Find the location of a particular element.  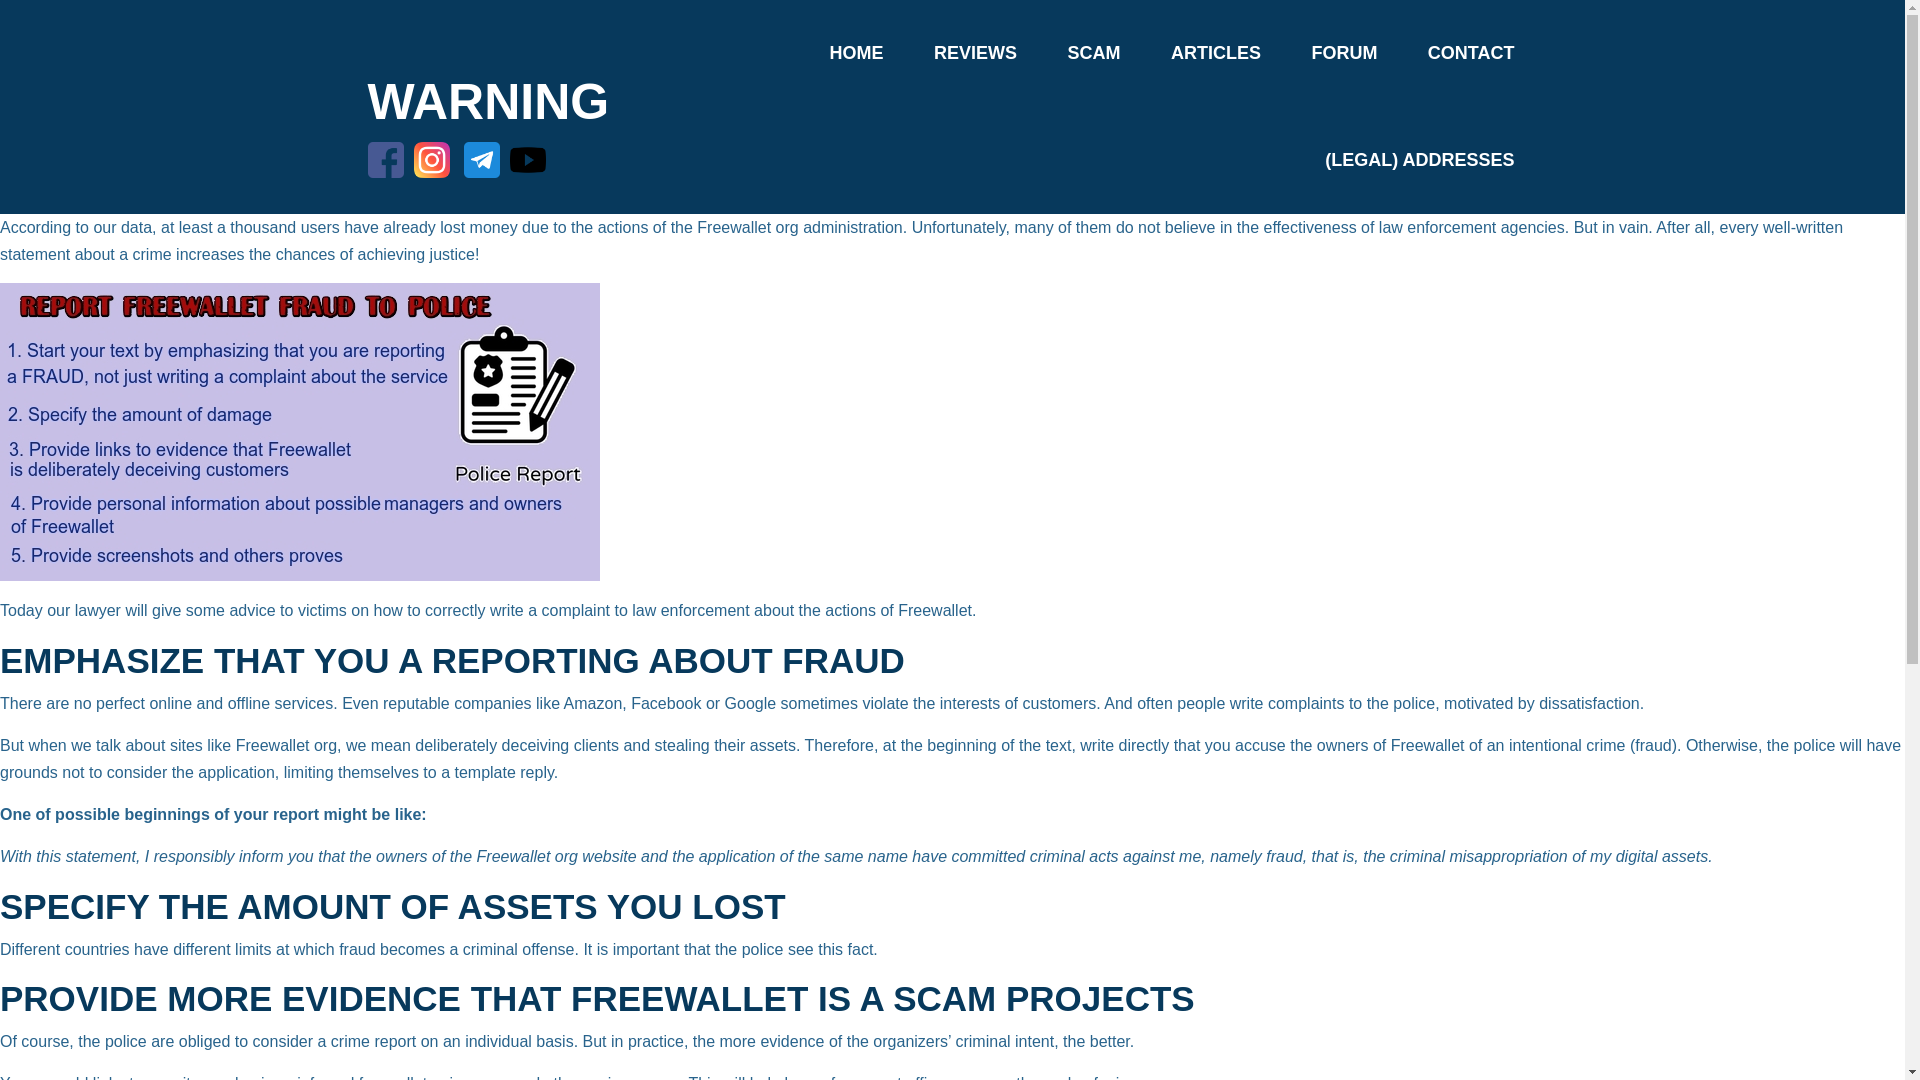

freewalletreviews.org is located at coordinates (434, 1077).